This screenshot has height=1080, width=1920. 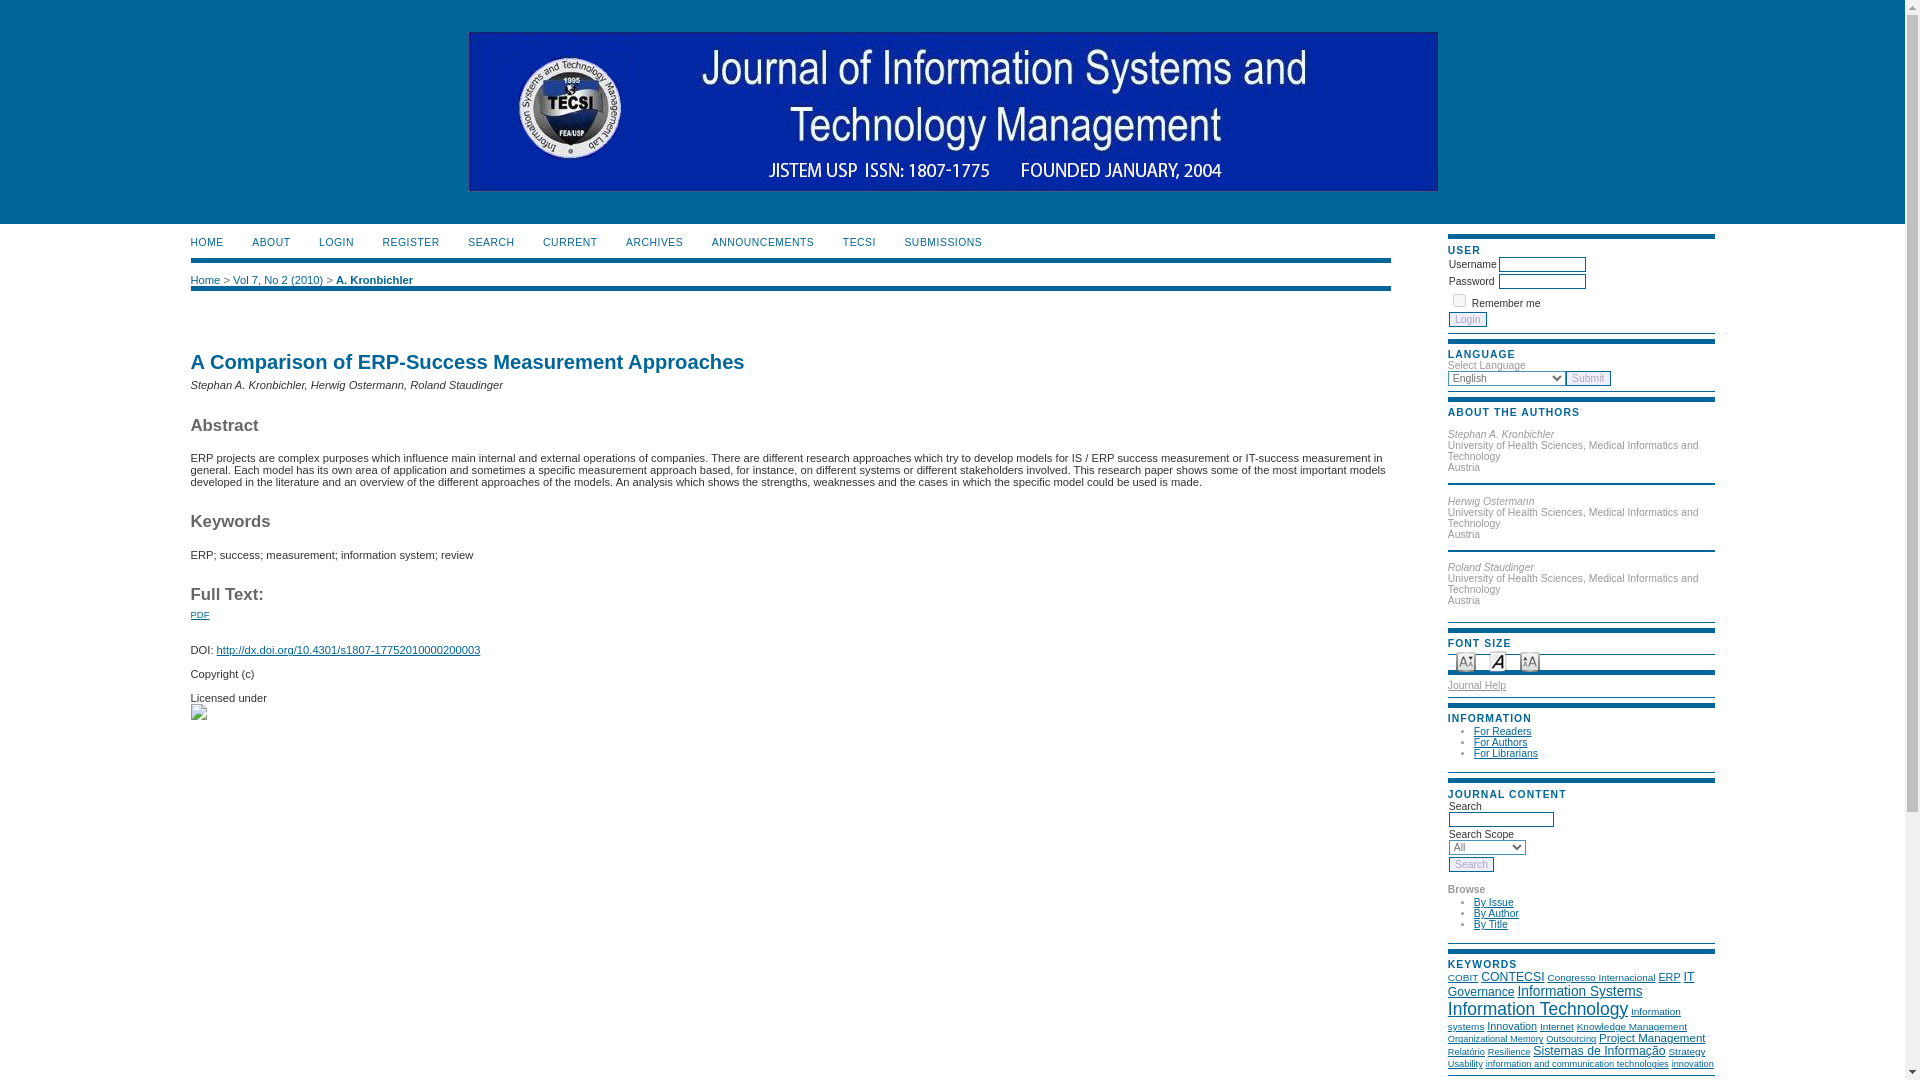 What do you see at coordinates (1471, 864) in the screenshot?
I see `Search` at bounding box center [1471, 864].